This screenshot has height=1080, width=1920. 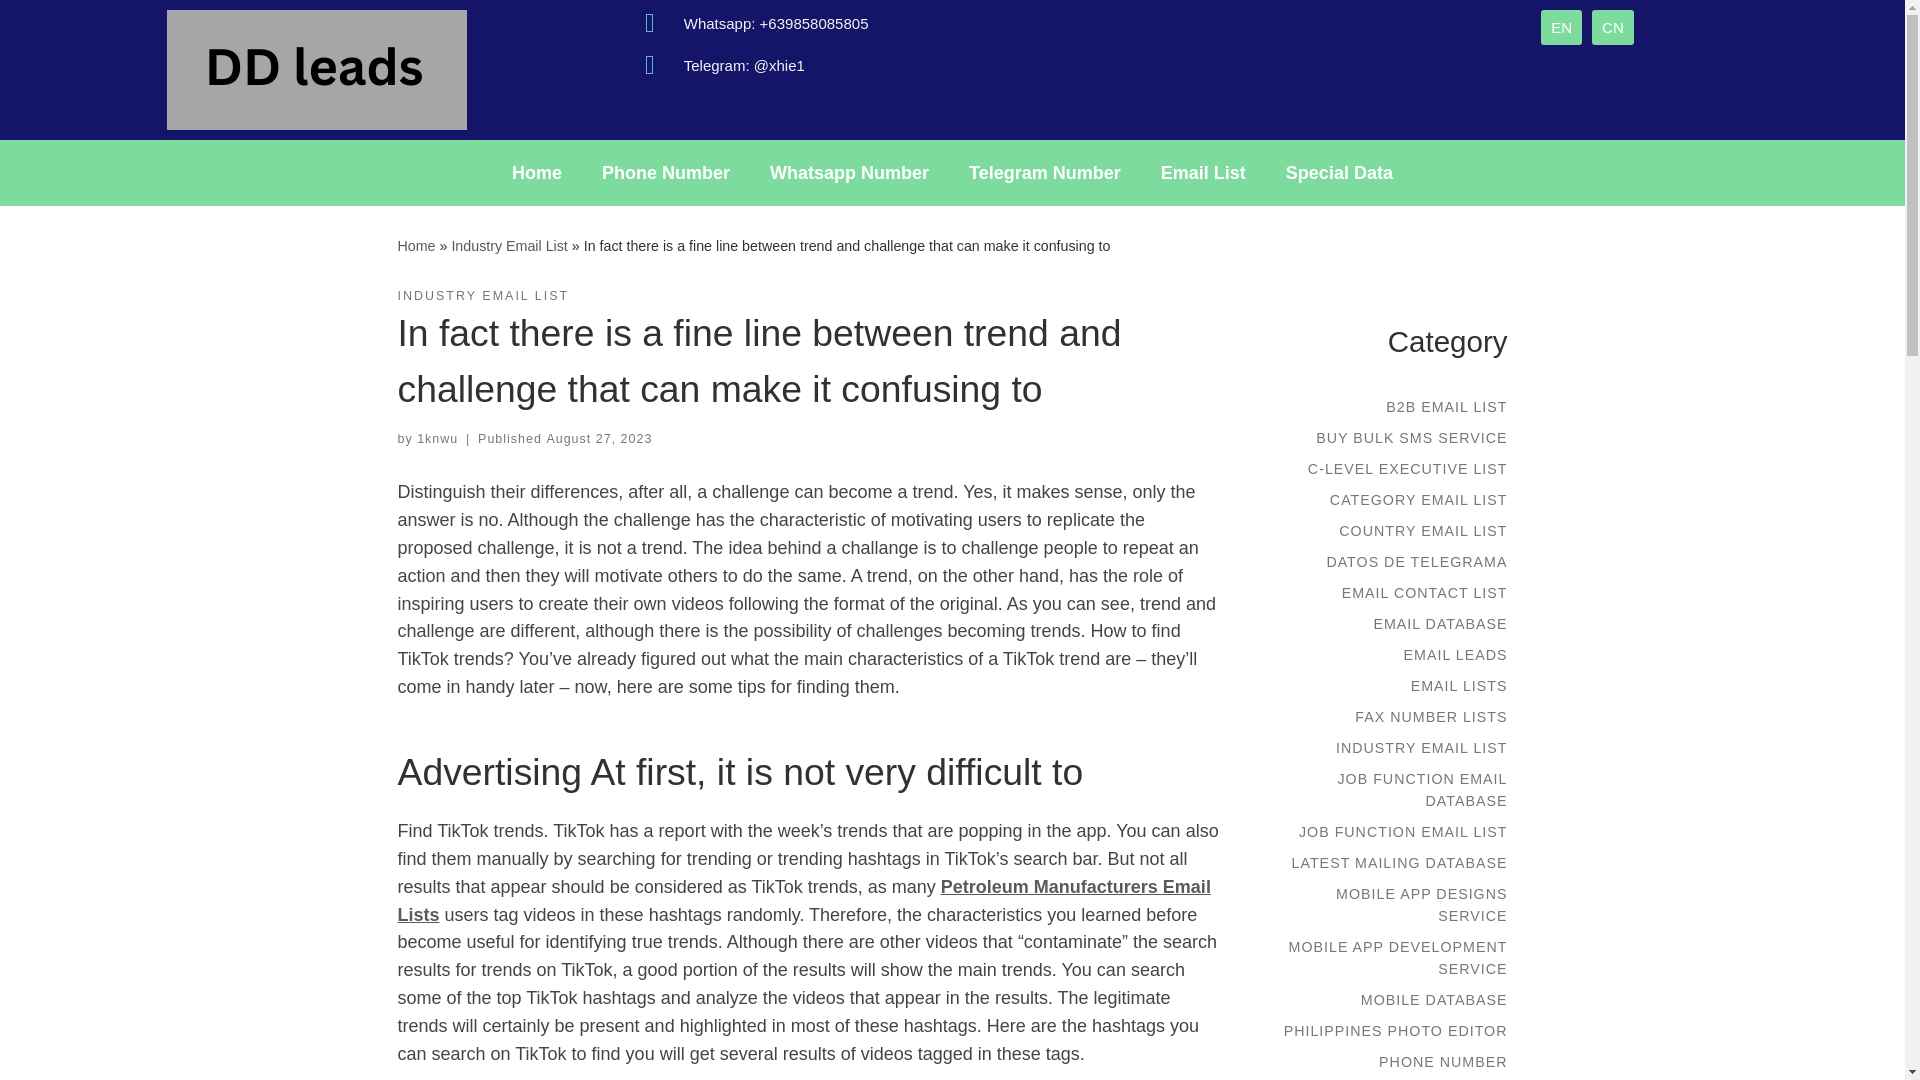 I want to click on View all posts in Industry Email List, so click(x=484, y=296).